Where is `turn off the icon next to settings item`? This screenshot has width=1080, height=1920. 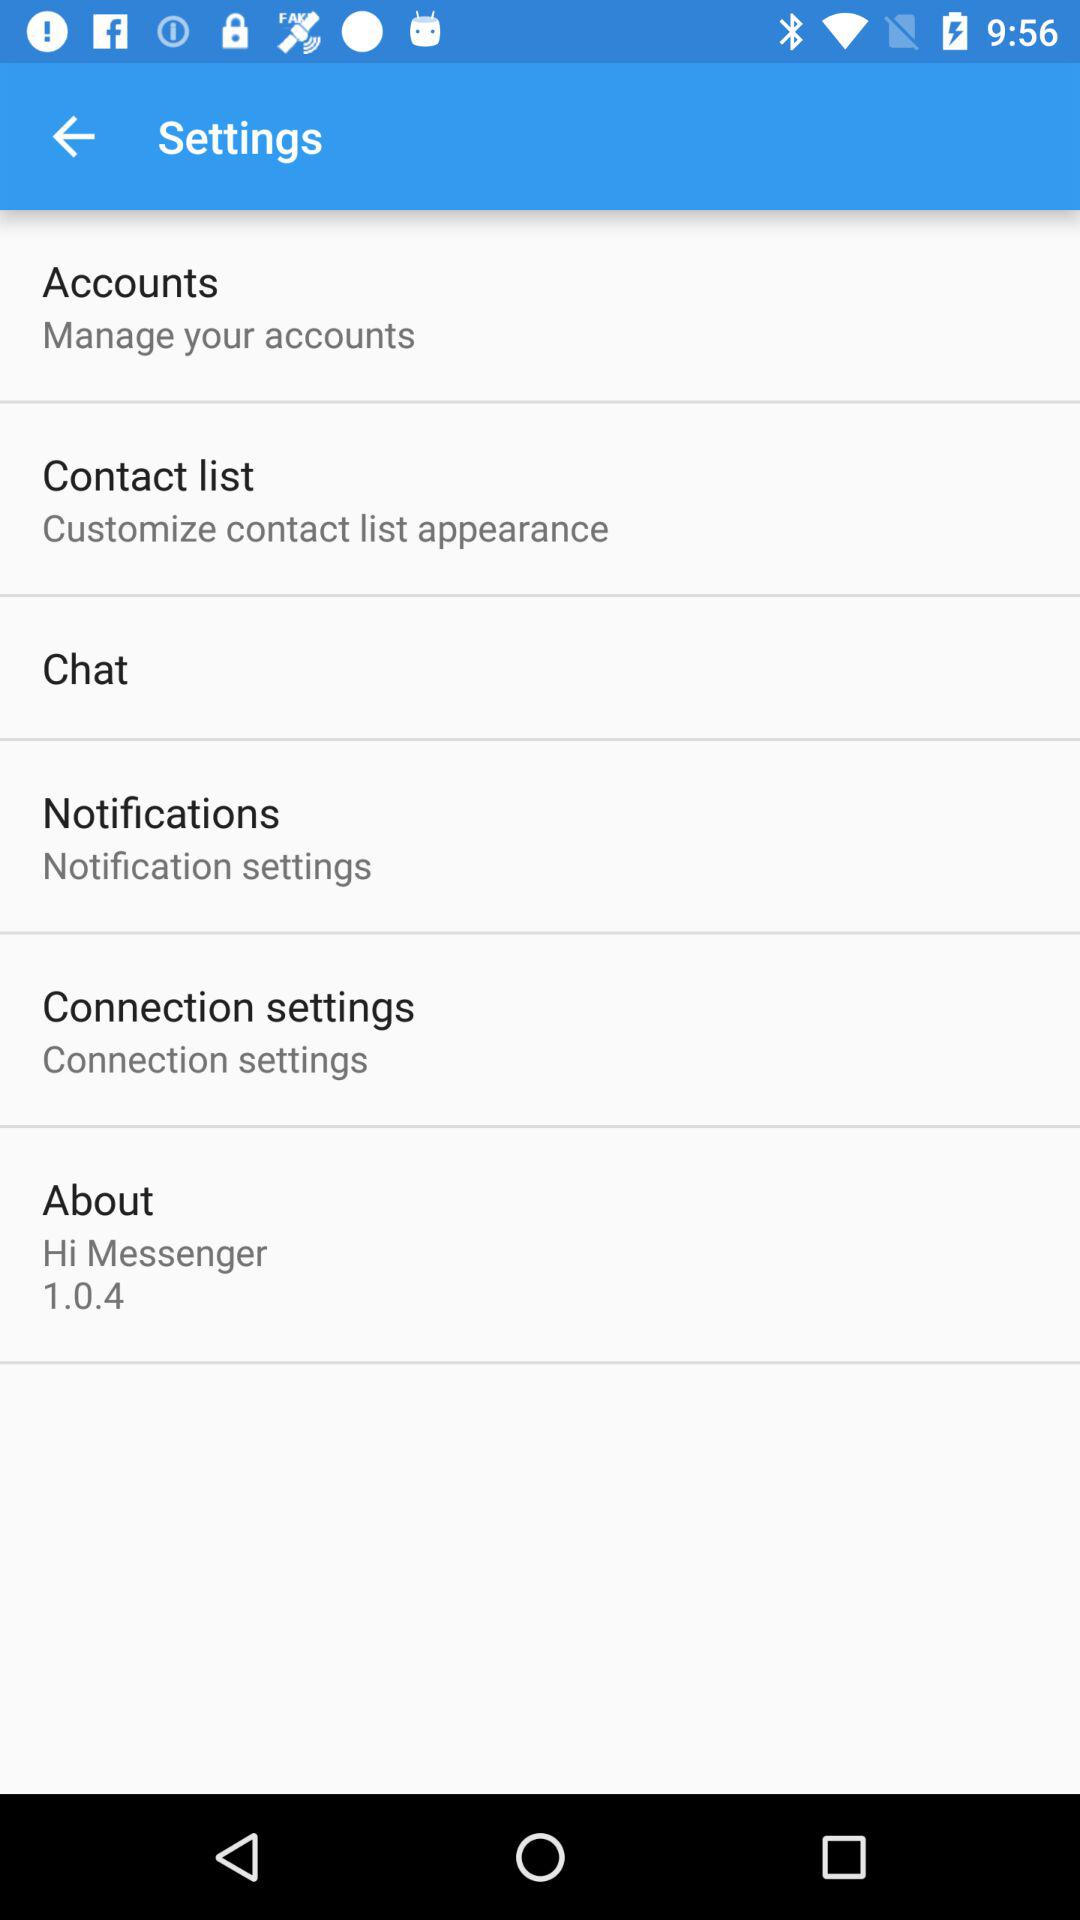 turn off the icon next to settings item is located at coordinates (73, 136).